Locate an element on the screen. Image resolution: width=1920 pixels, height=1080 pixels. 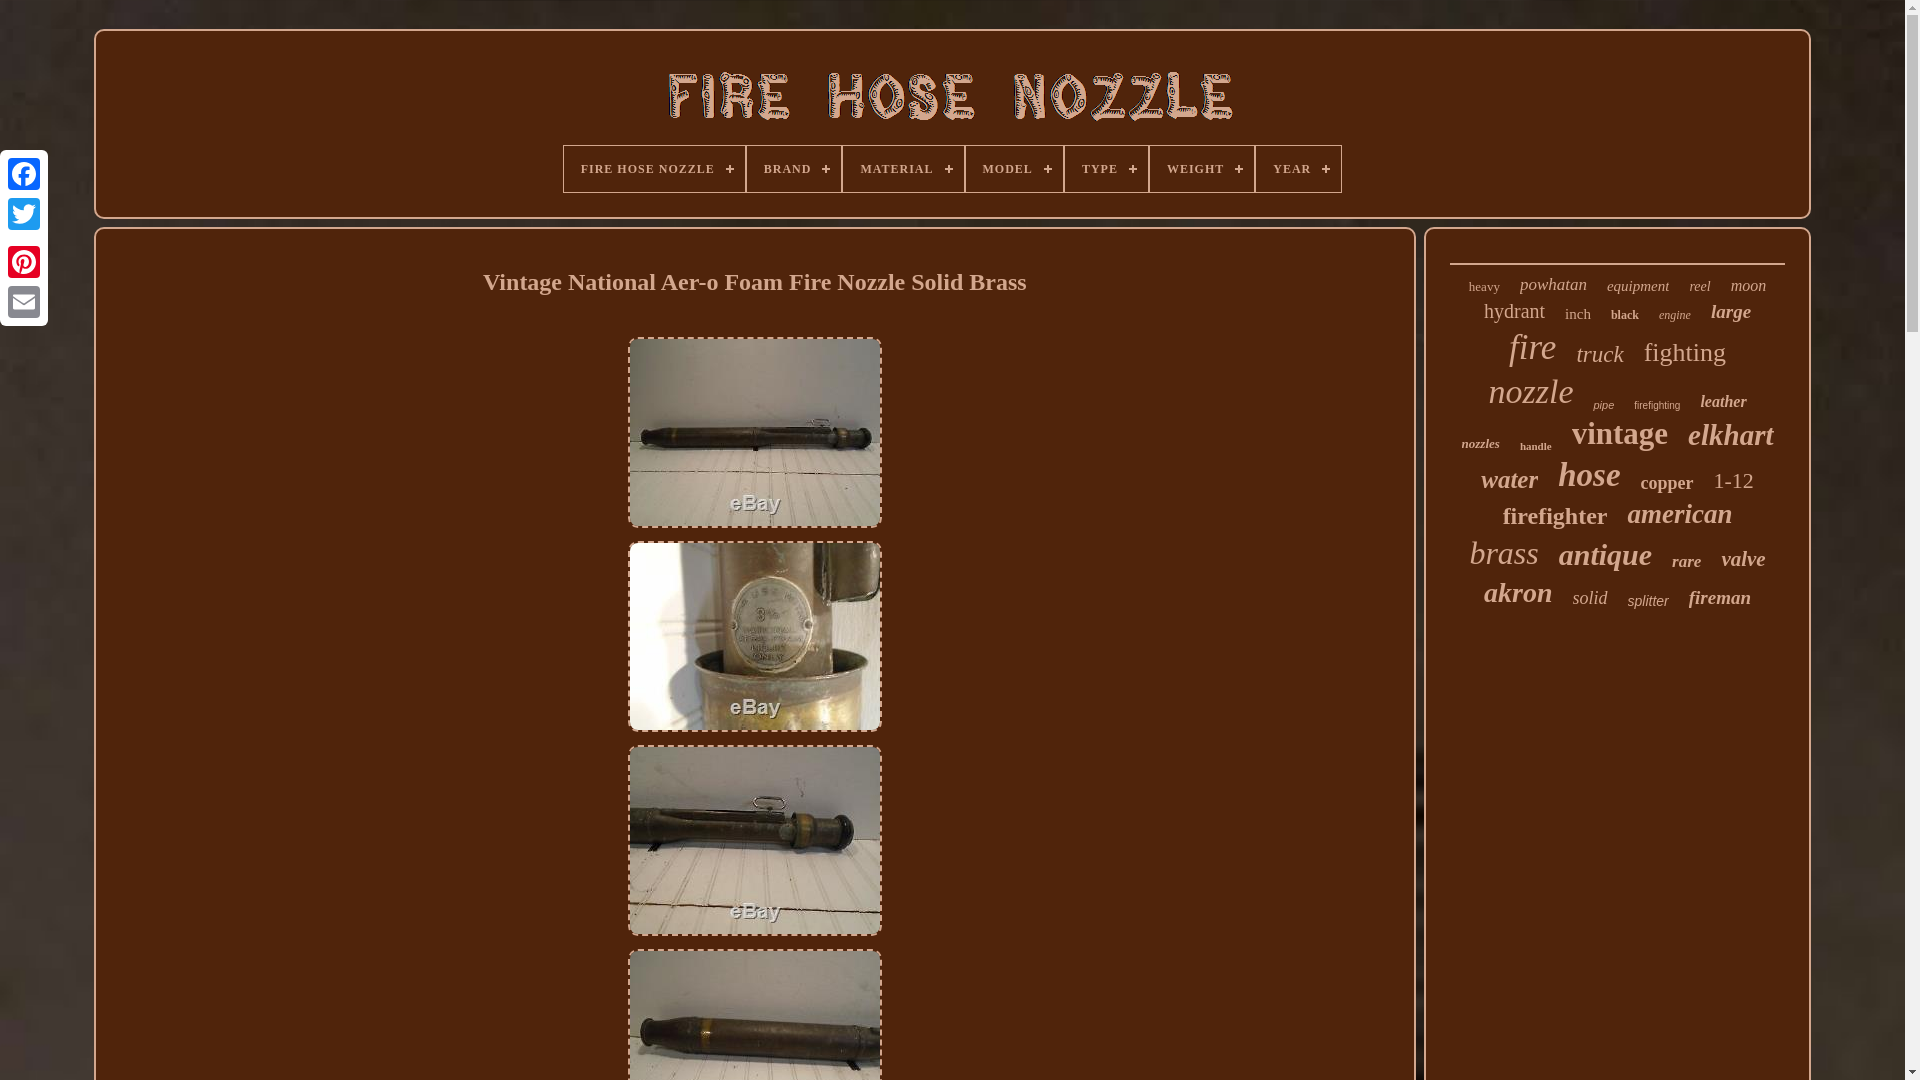
Vintage National Aer-o Foam Fire Nozzle Solid Brass is located at coordinates (754, 1014).